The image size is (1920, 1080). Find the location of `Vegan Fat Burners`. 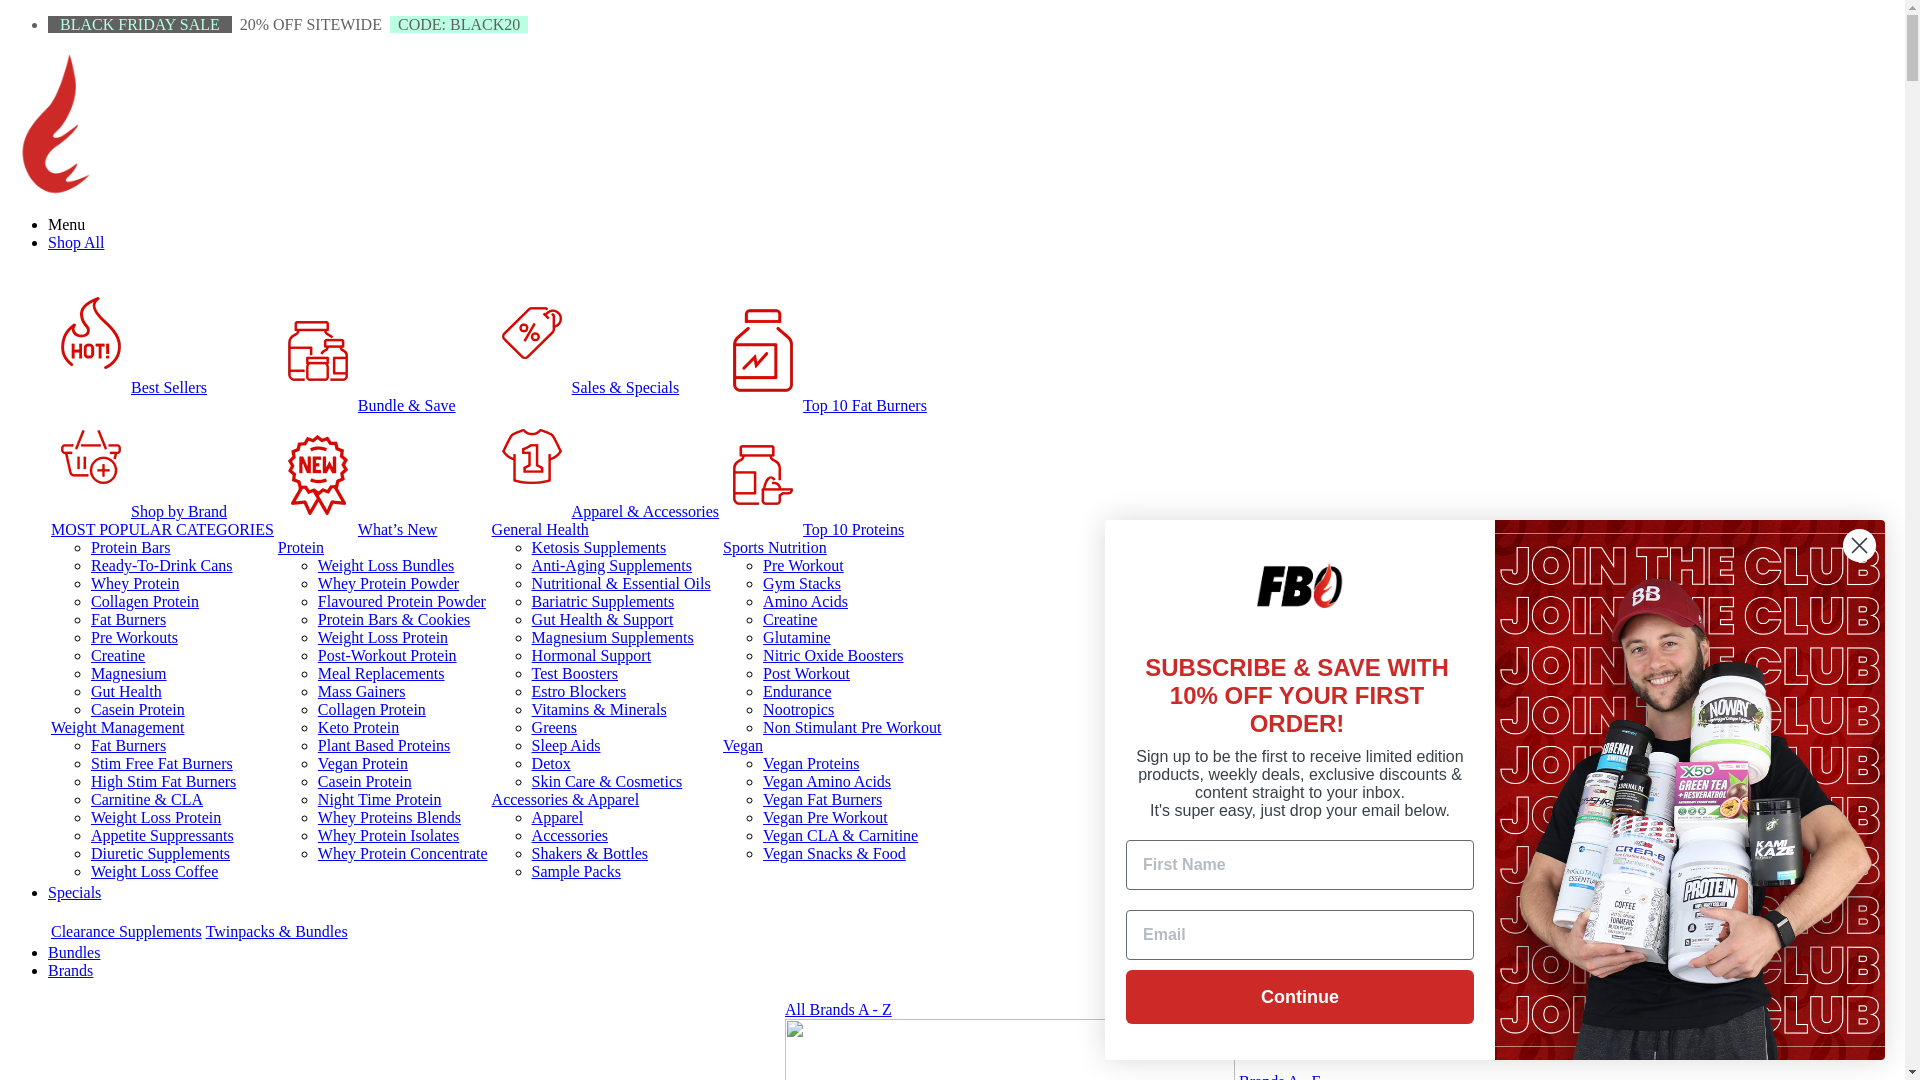

Vegan Fat Burners is located at coordinates (822, 800).